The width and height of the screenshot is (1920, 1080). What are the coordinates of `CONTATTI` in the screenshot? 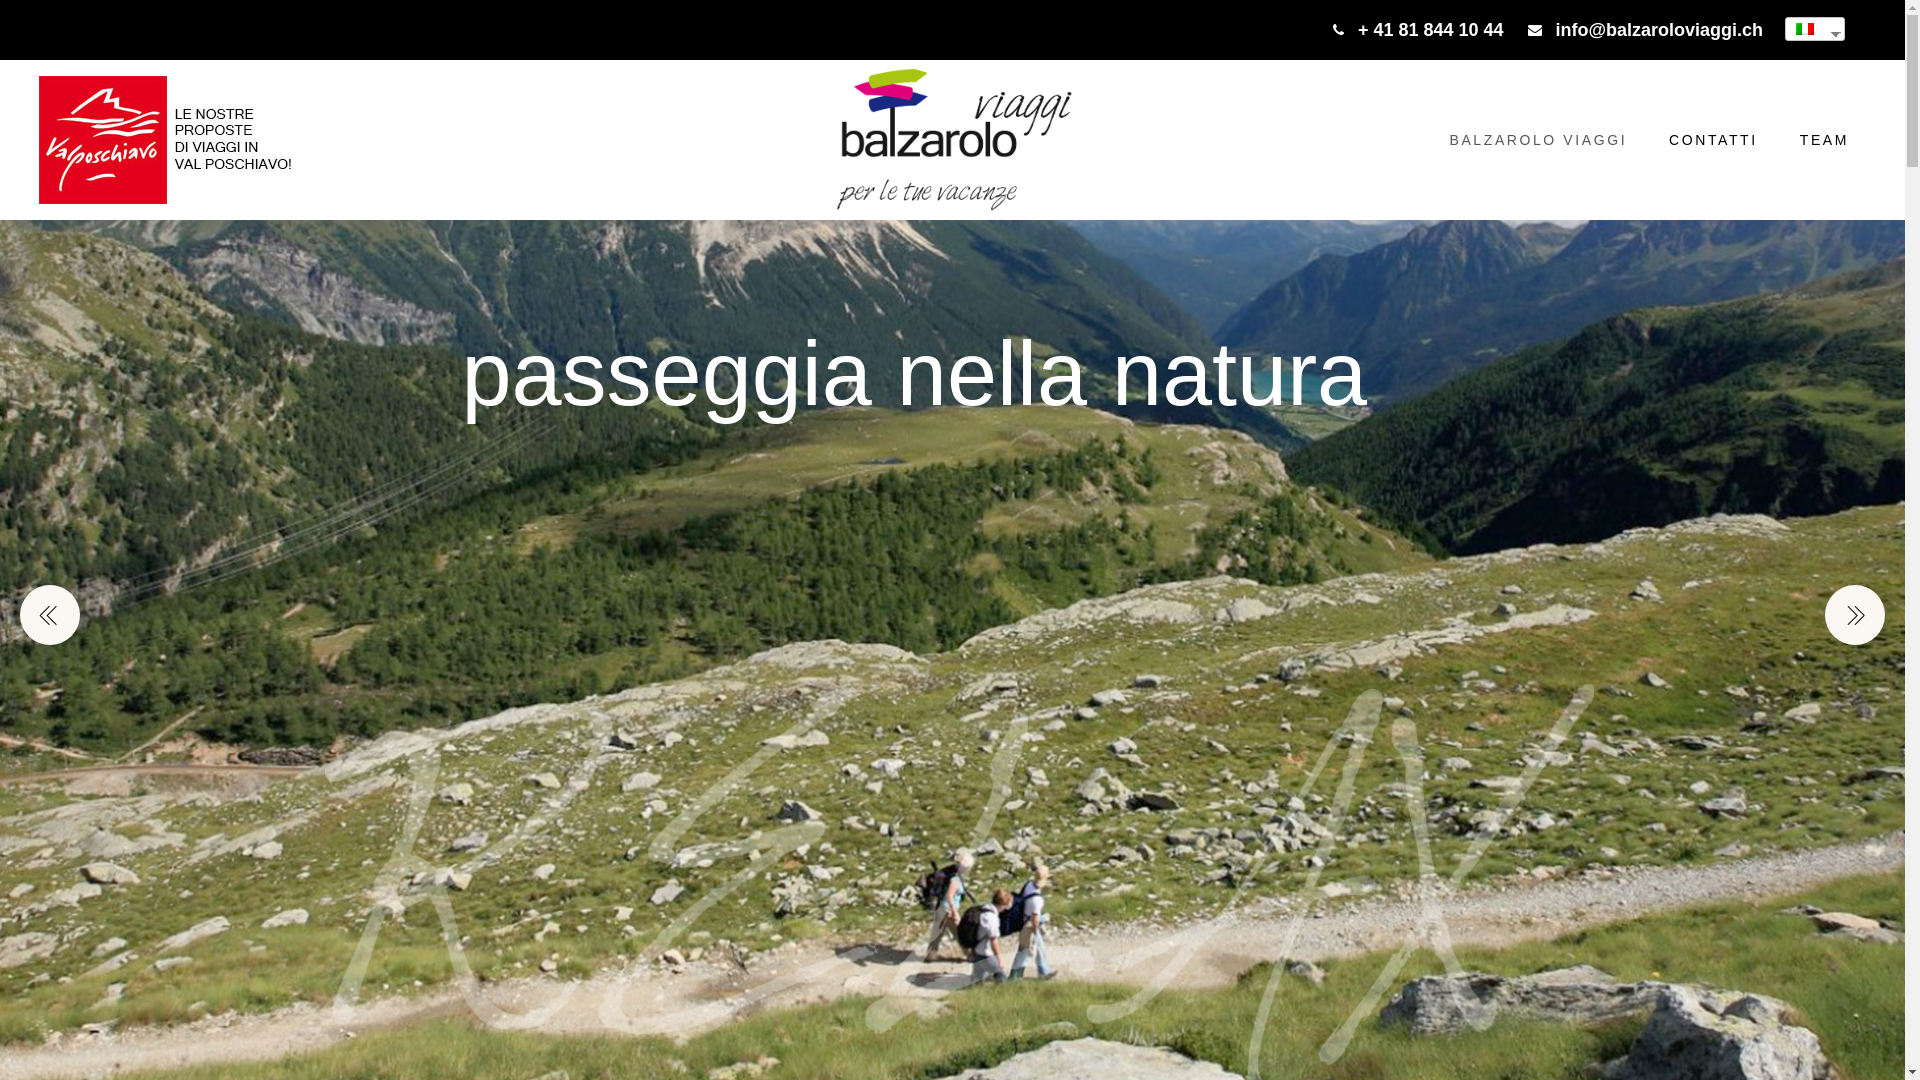 It's located at (1714, 140).